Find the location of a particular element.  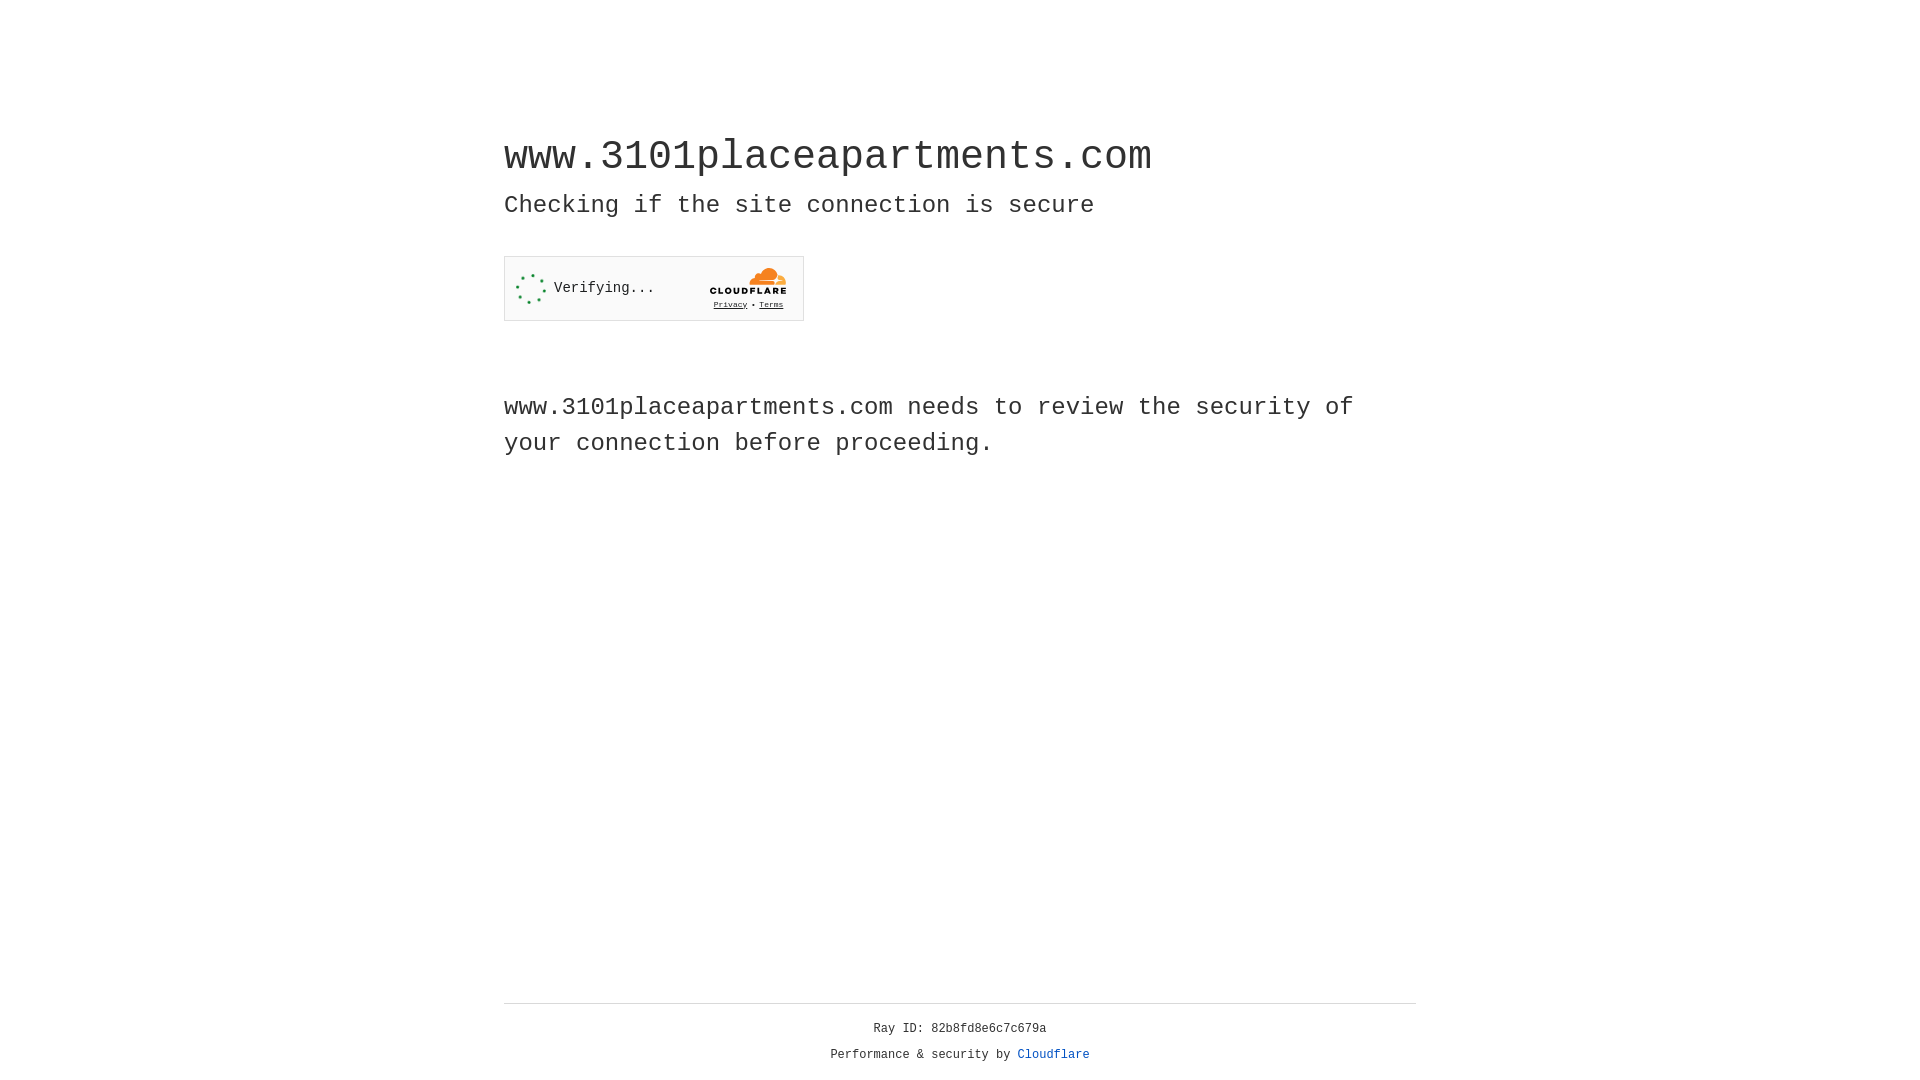

Widget containing a Cloudflare security challenge is located at coordinates (654, 288).